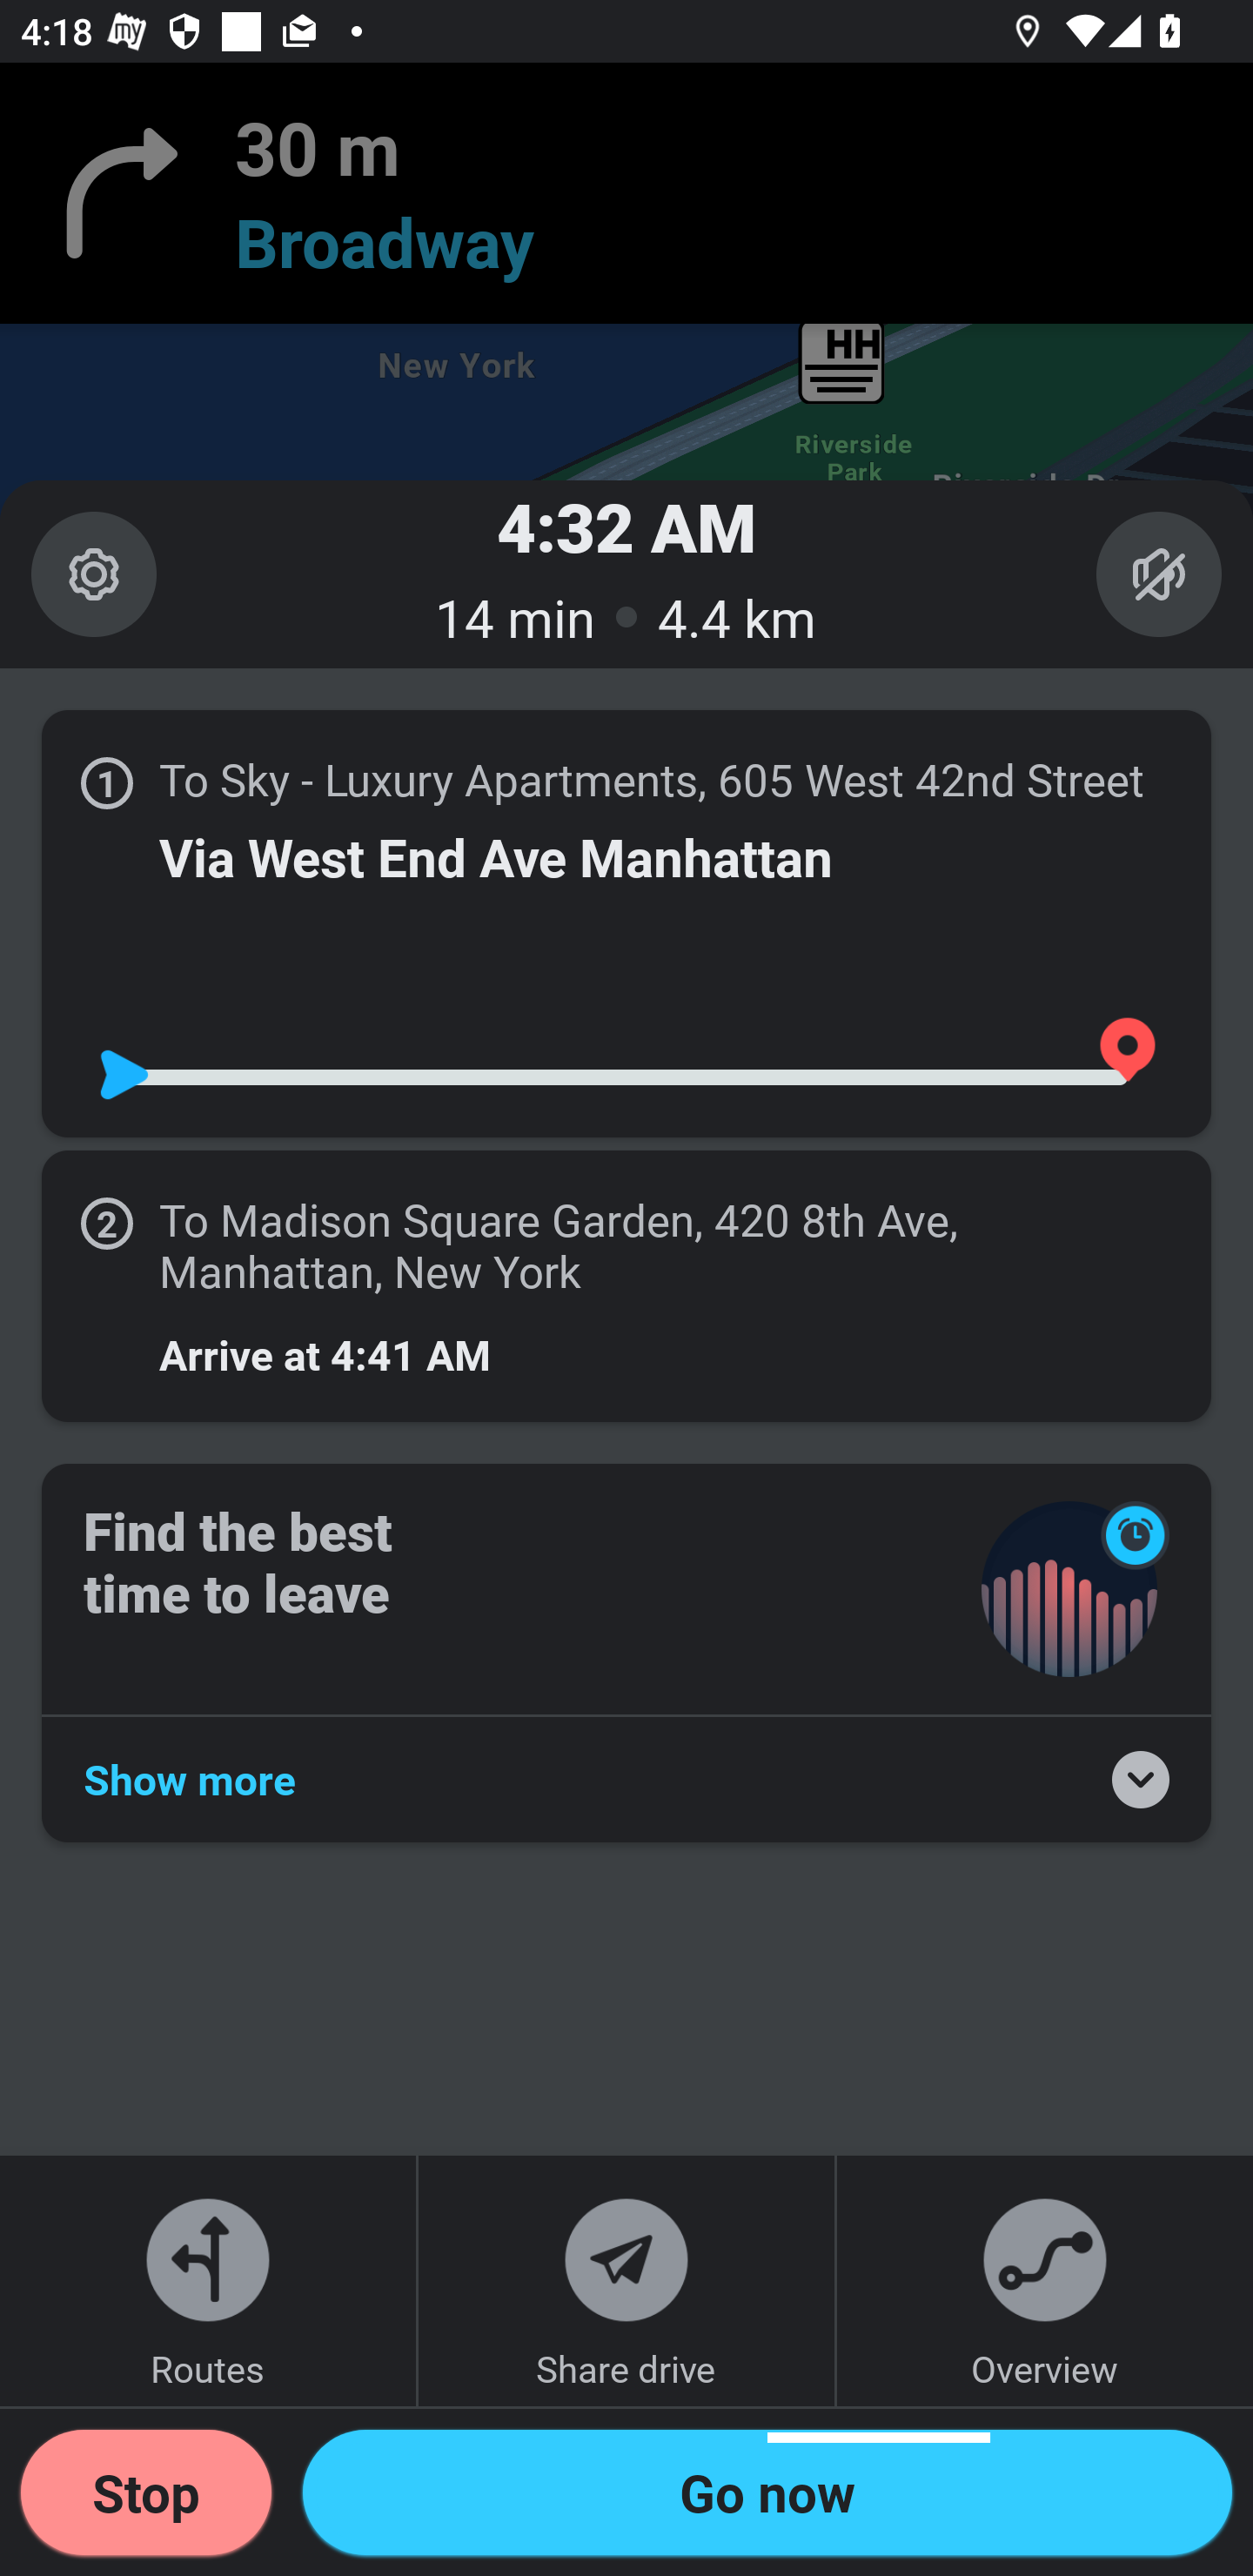 The height and width of the screenshot is (2576, 1253). What do you see at coordinates (626, 573) in the screenshot?
I see `4:32 AM 14 min 4.4 km` at bounding box center [626, 573].